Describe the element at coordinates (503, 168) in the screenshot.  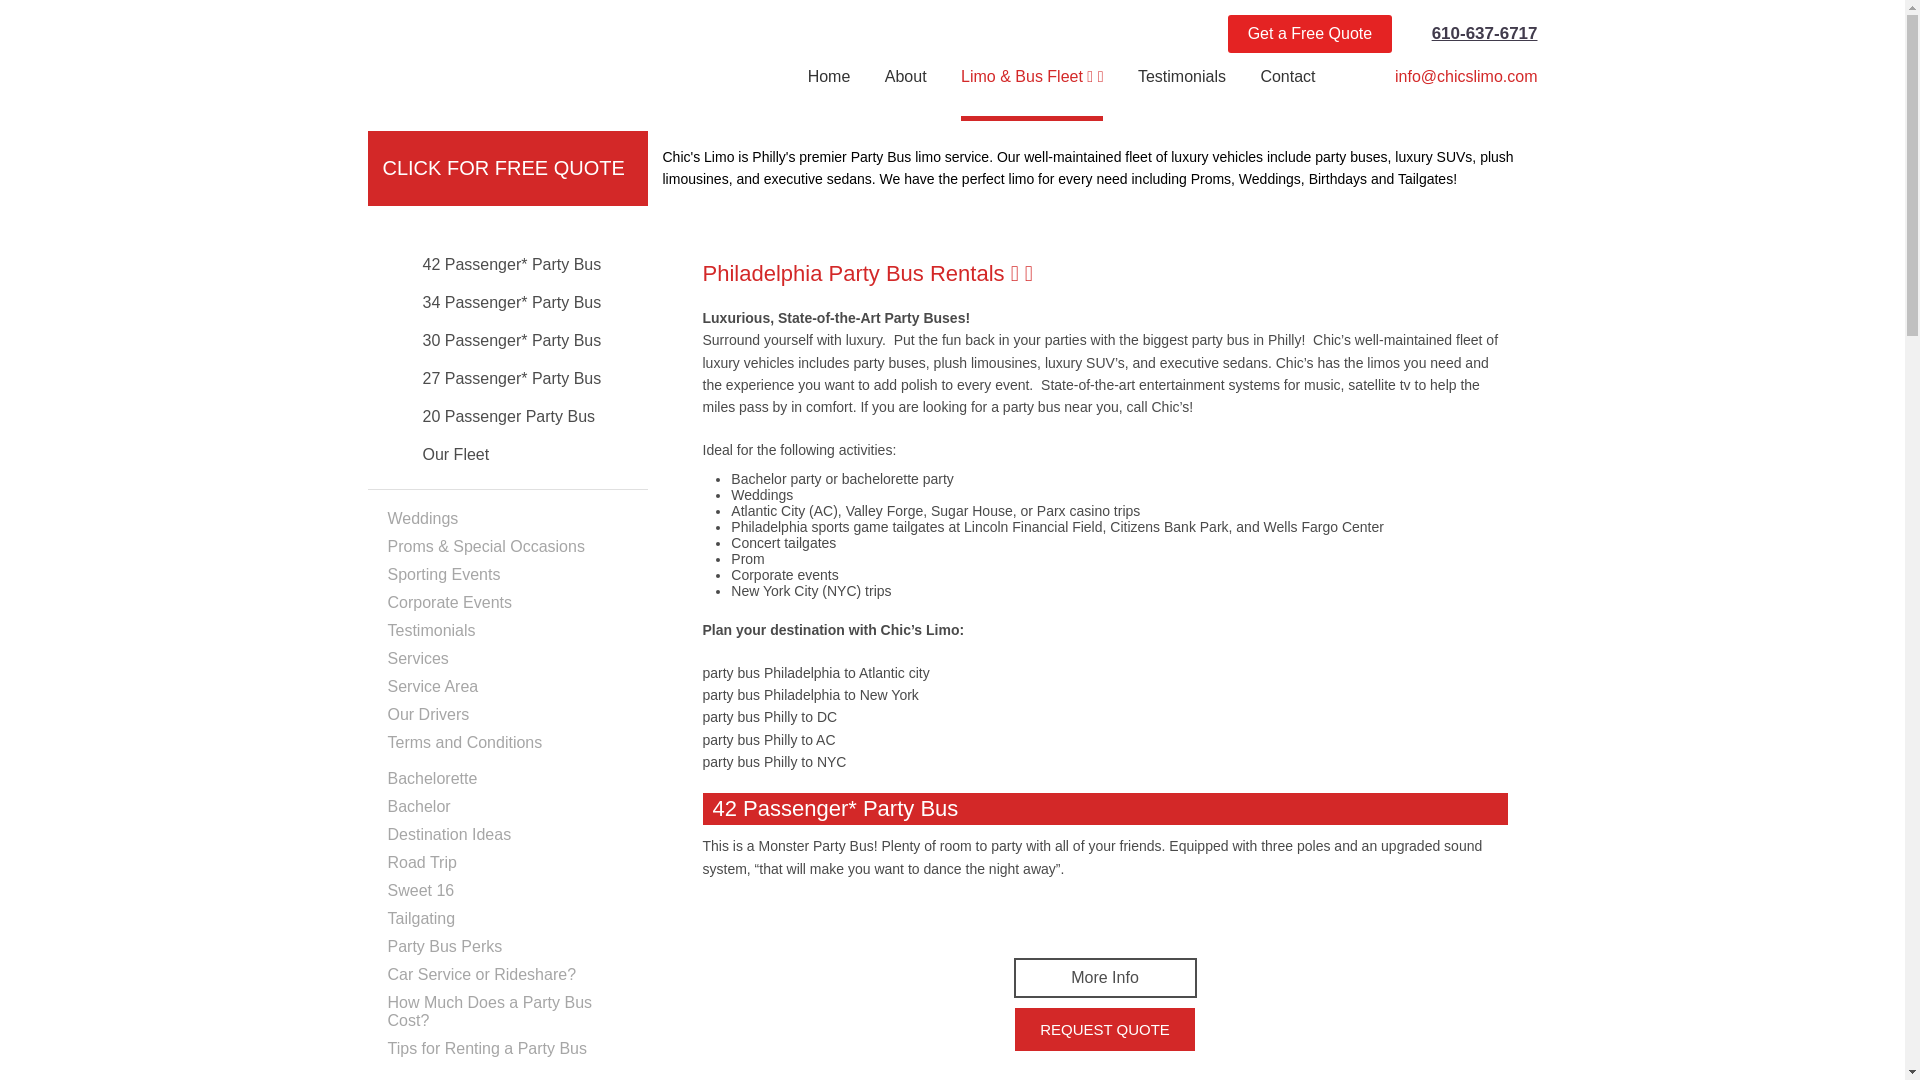
I see `CLICK FOR FREE QUOTE` at that location.